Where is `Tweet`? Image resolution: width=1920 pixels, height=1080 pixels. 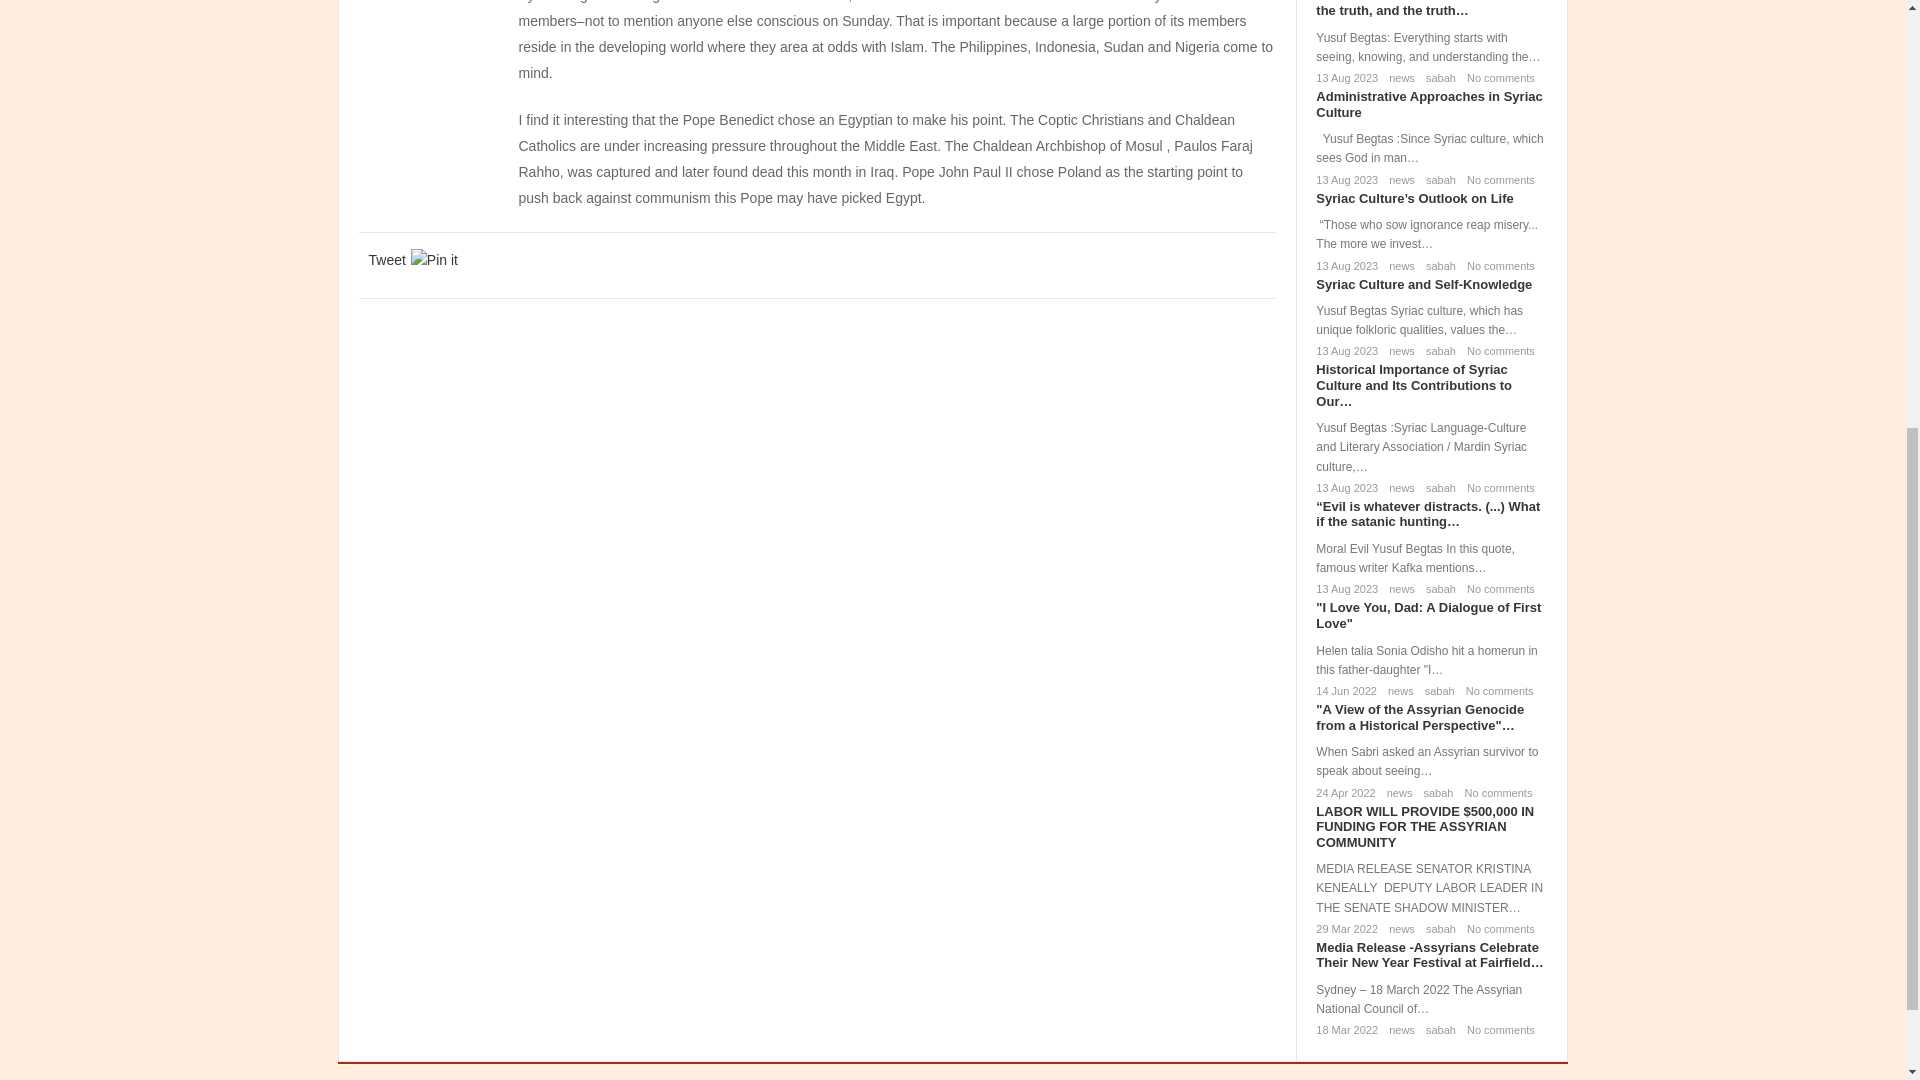 Tweet is located at coordinates (386, 260).